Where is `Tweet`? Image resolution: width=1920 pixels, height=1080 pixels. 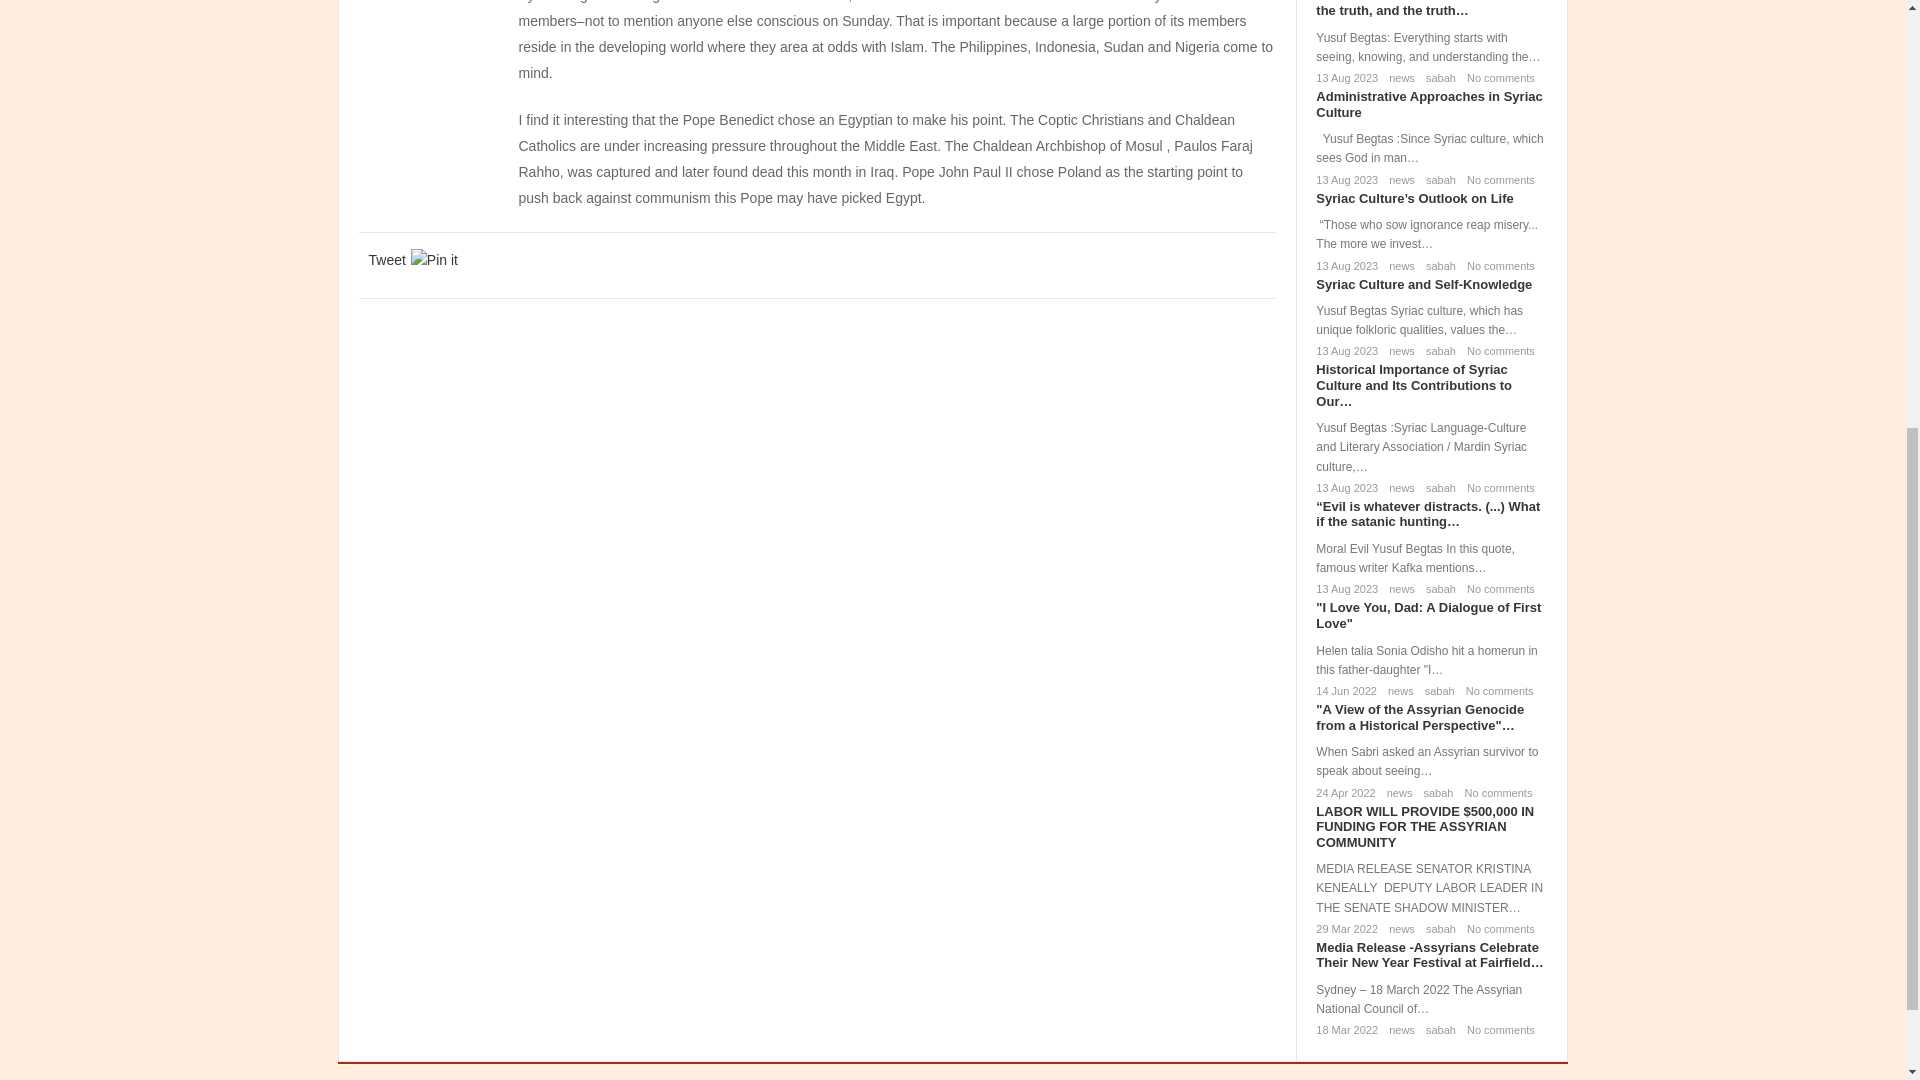 Tweet is located at coordinates (386, 260).